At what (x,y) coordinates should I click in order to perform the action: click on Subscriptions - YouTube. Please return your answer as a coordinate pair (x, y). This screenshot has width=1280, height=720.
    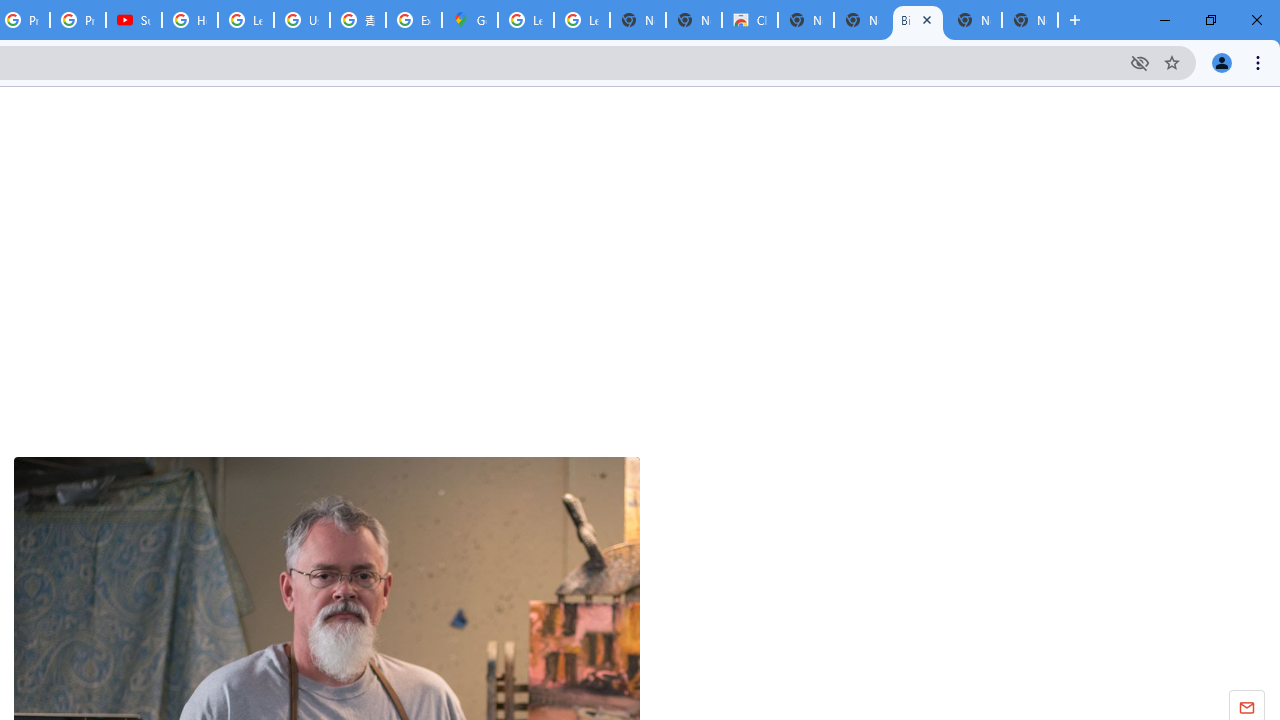
    Looking at the image, I should click on (134, 20).